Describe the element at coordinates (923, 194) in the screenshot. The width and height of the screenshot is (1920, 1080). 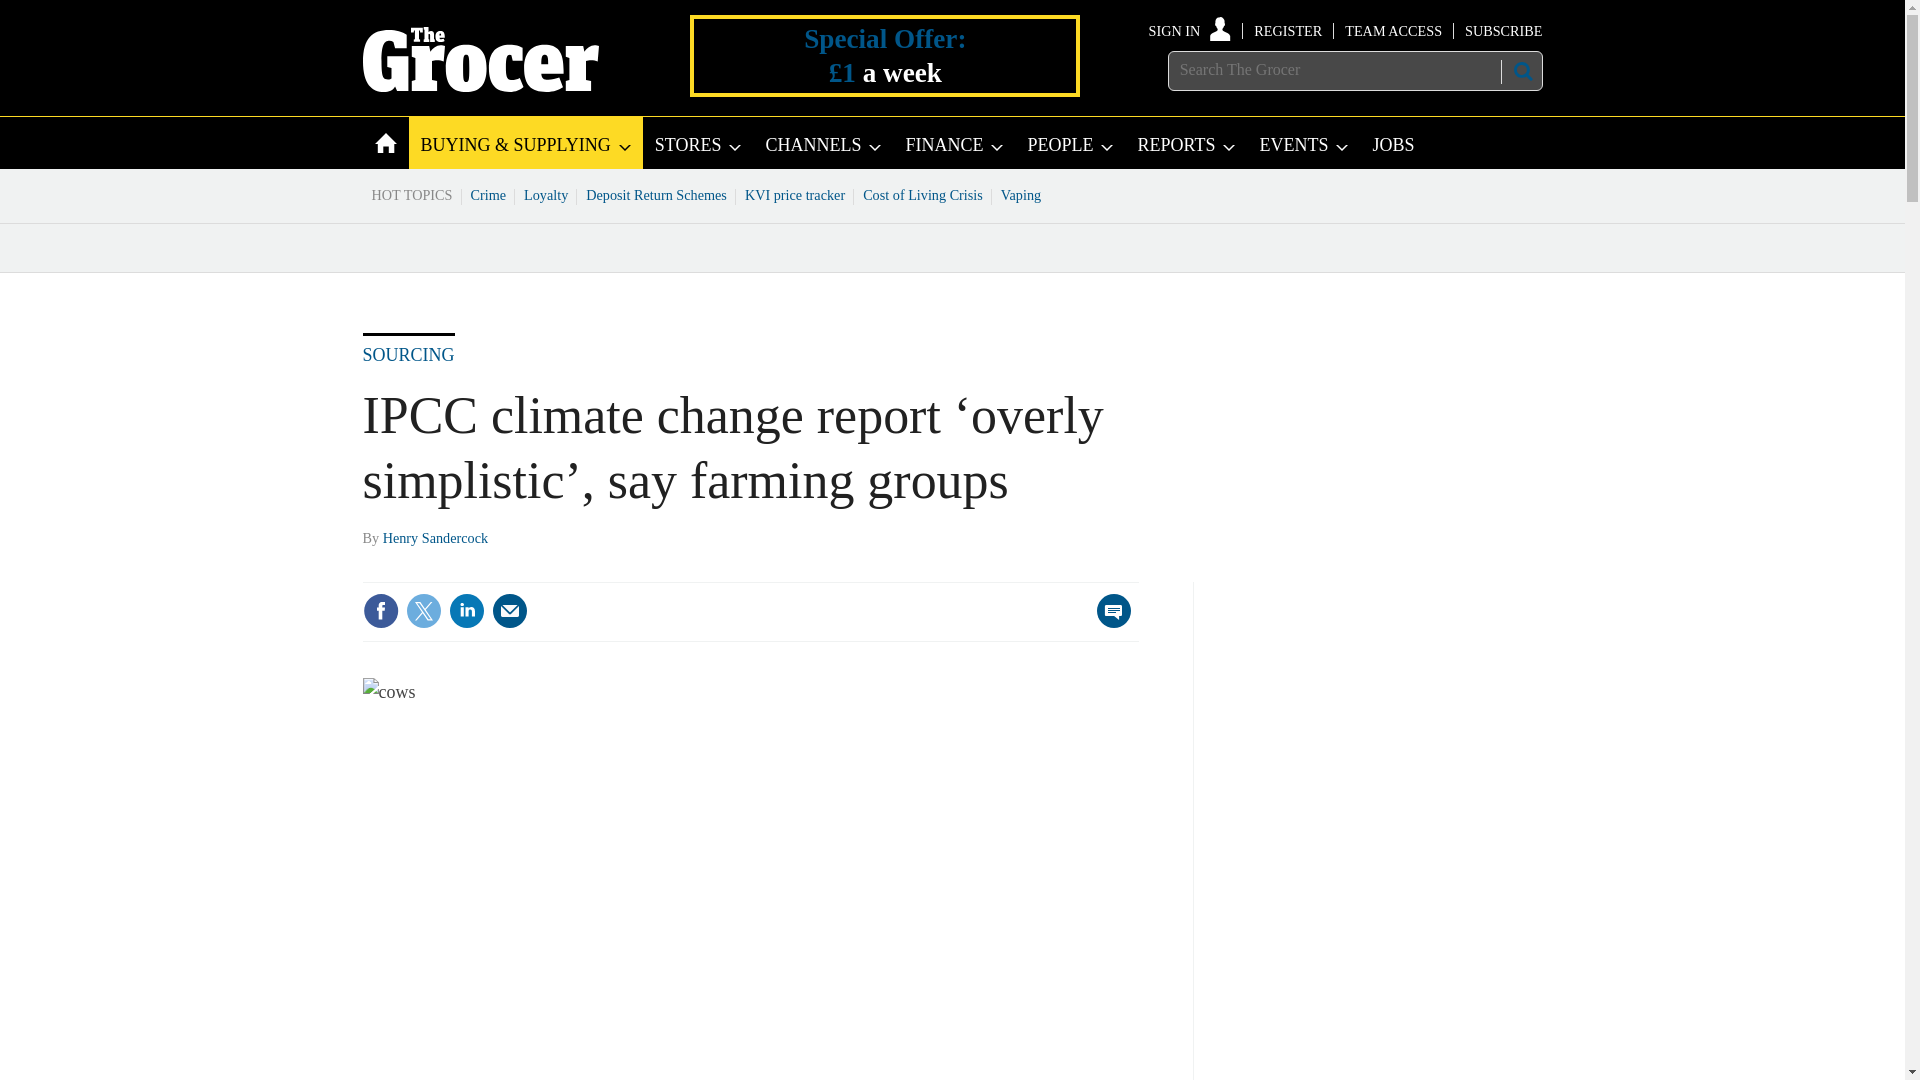
I see `Cost of Living Crisis` at that location.